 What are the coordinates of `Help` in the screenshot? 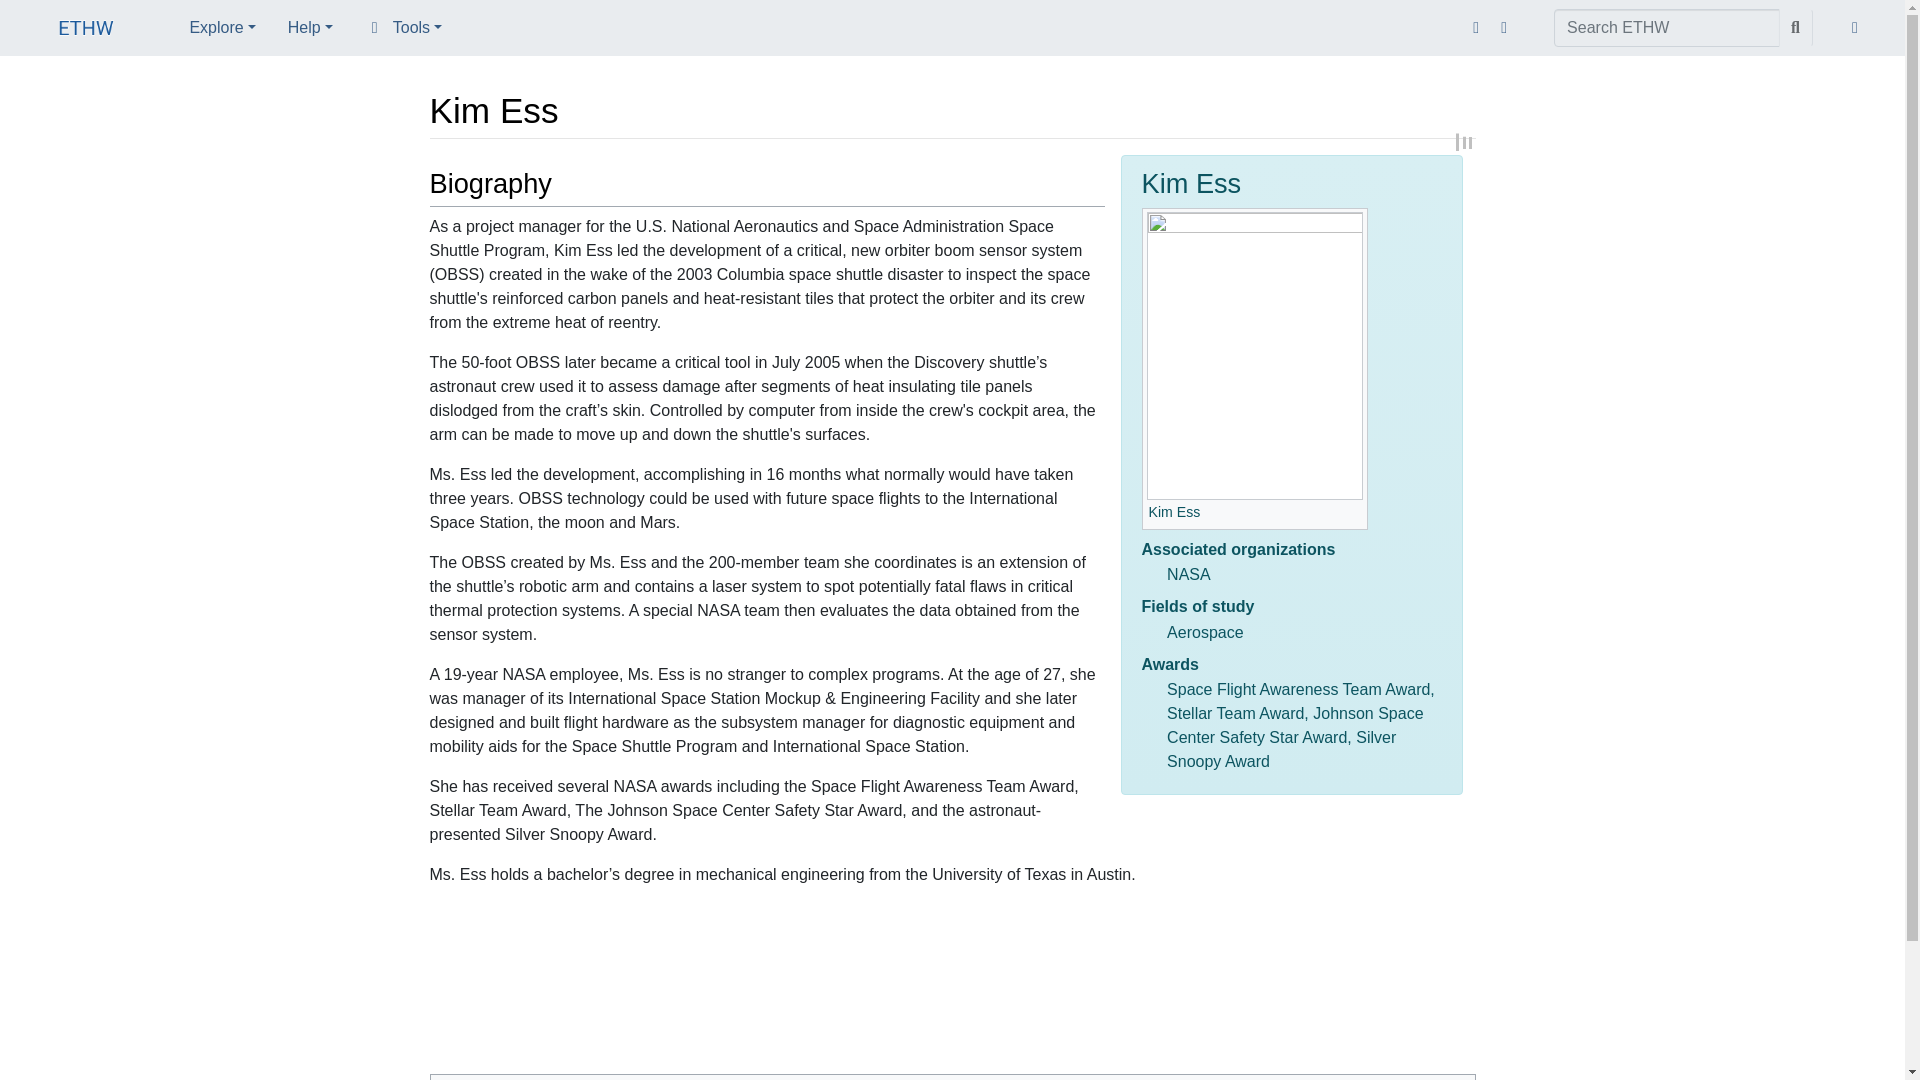 It's located at (310, 27).